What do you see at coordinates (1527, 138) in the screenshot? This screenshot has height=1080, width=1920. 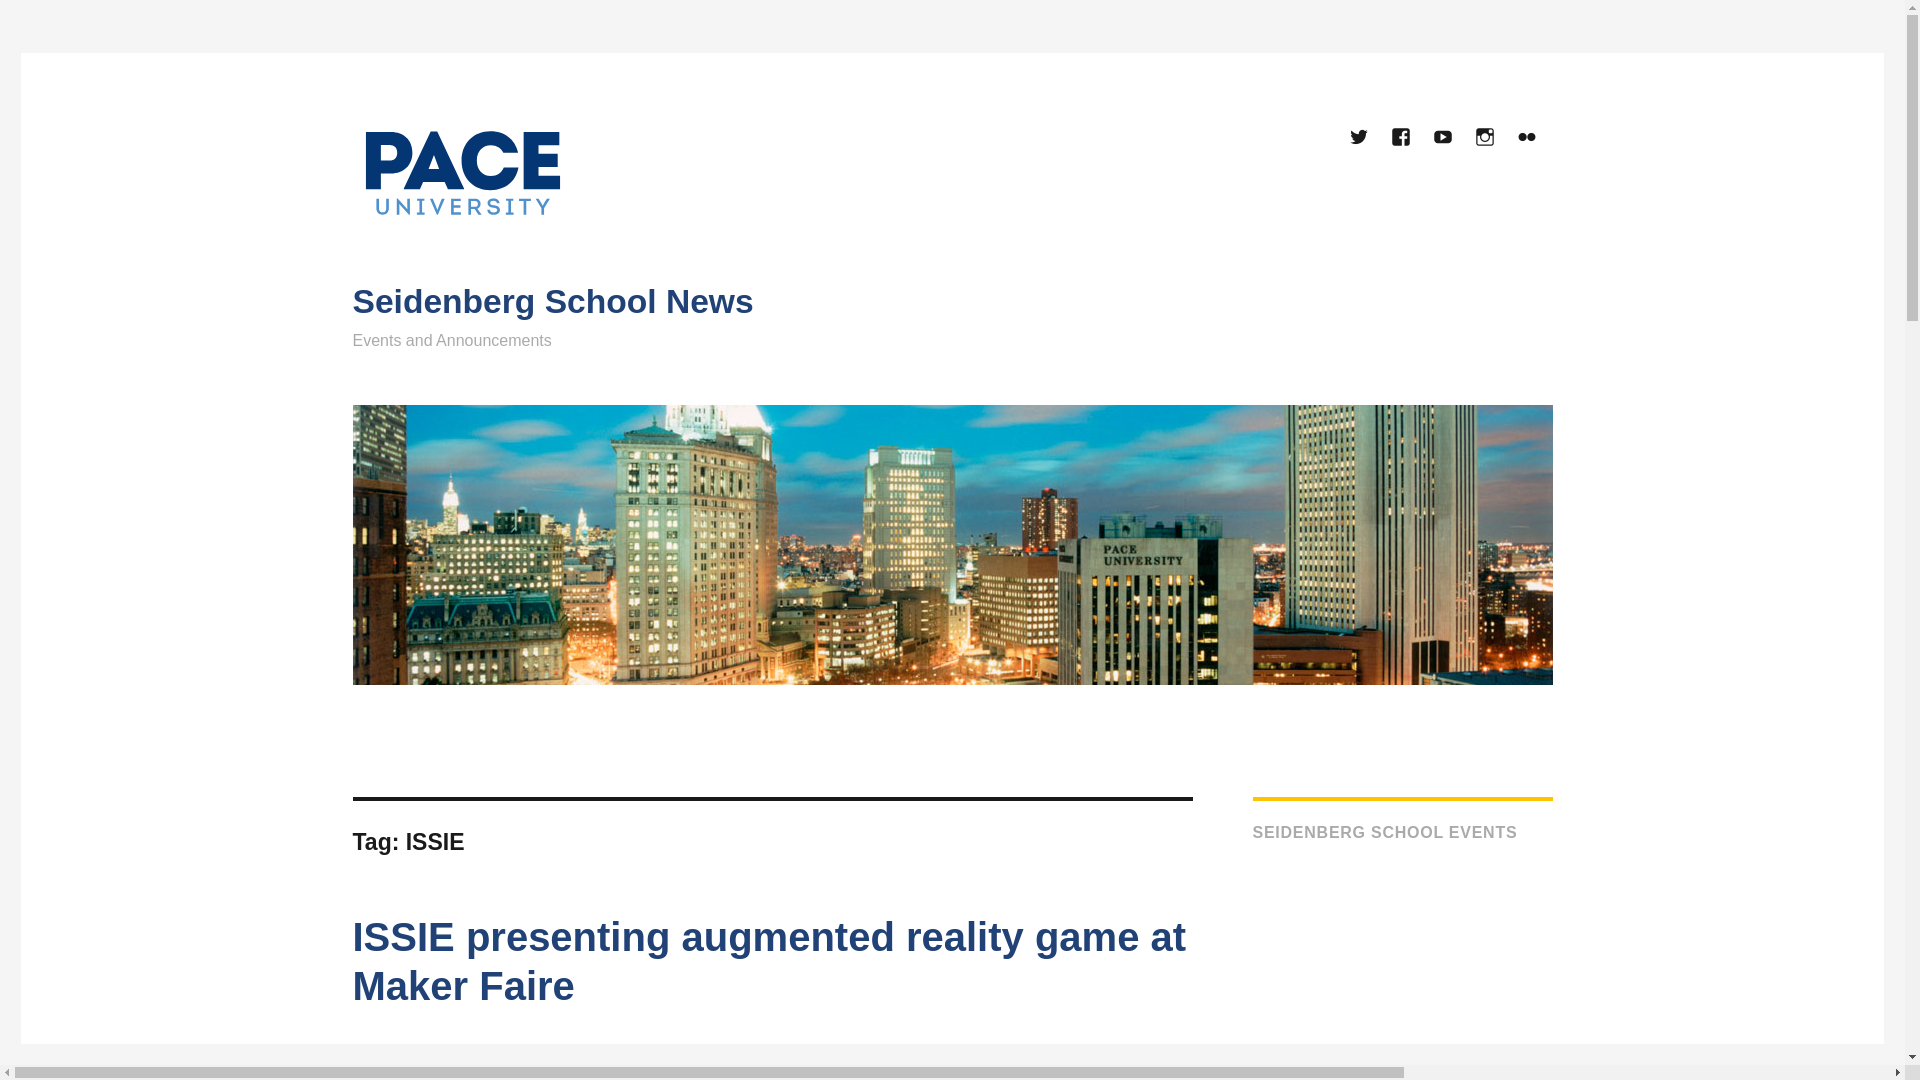 I see `flickr` at bounding box center [1527, 138].